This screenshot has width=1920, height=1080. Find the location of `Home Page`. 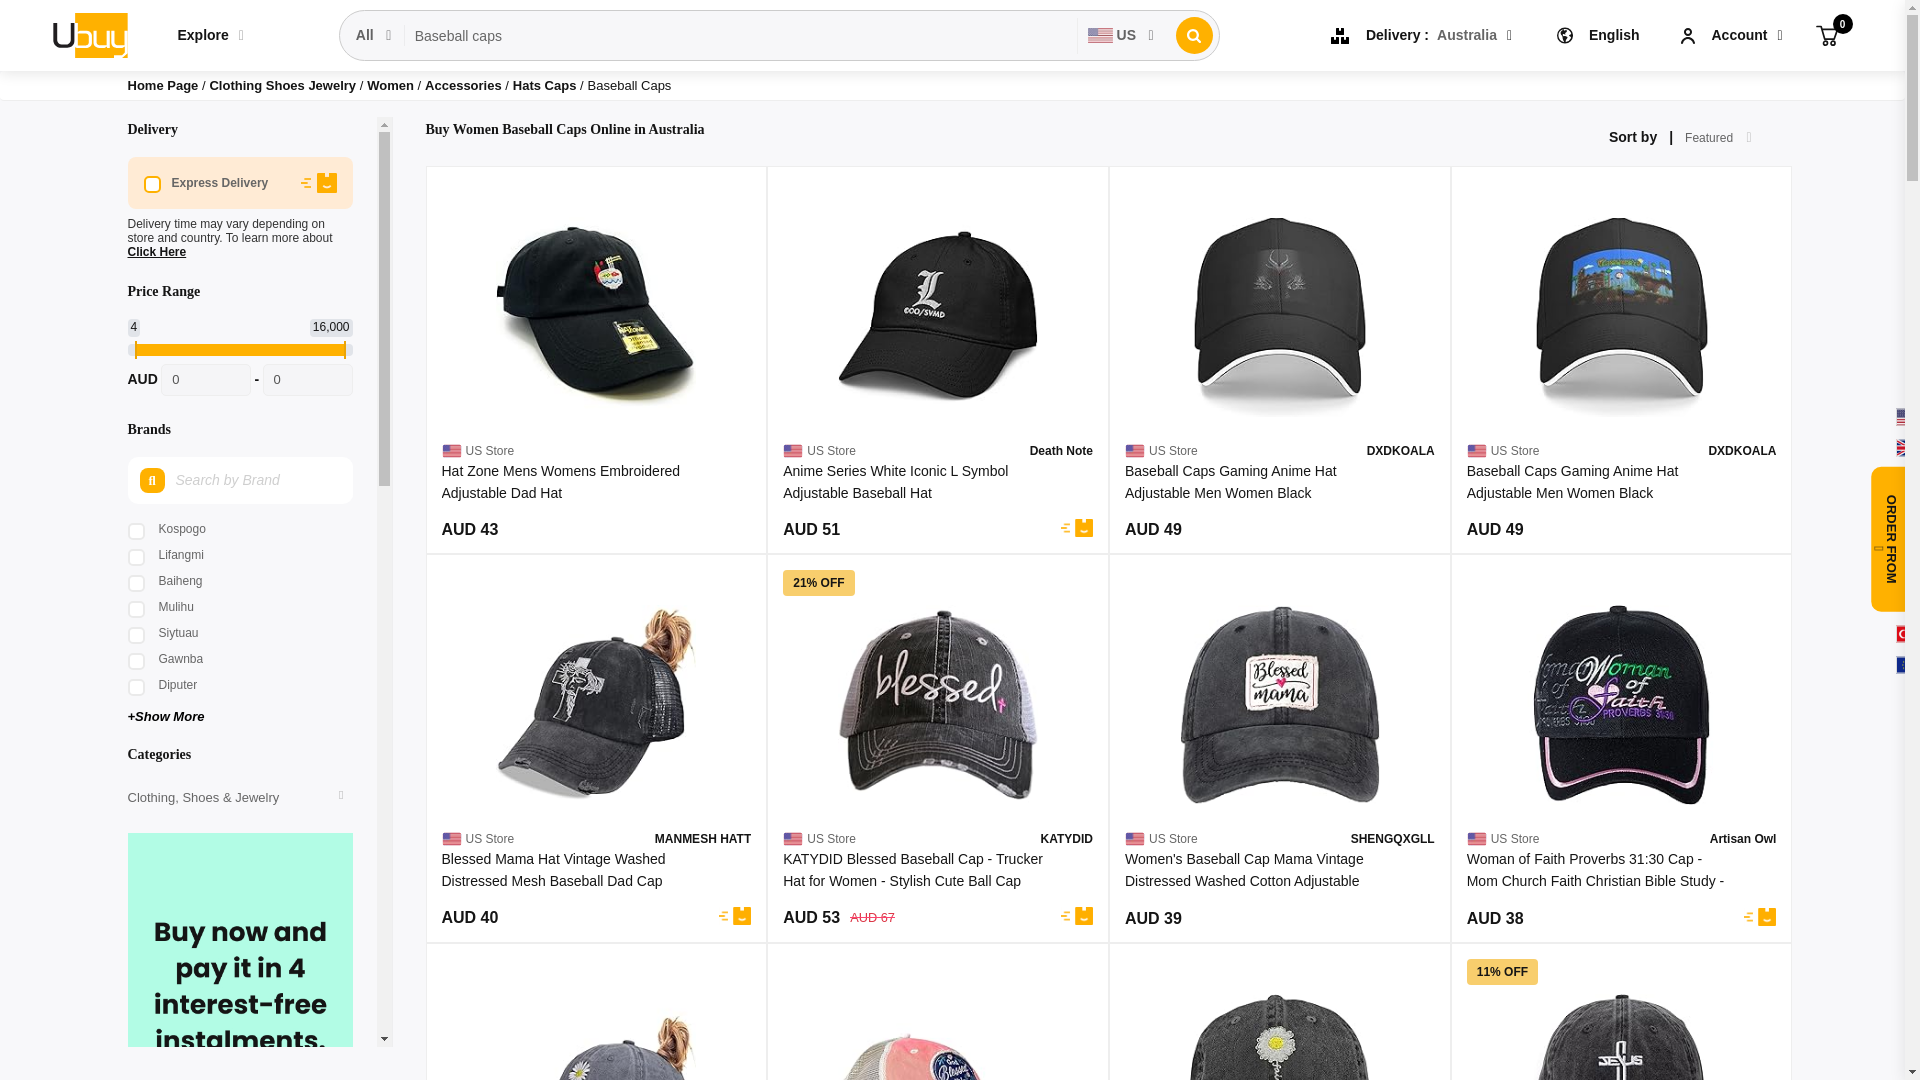

Home Page is located at coordinates (164, 84).